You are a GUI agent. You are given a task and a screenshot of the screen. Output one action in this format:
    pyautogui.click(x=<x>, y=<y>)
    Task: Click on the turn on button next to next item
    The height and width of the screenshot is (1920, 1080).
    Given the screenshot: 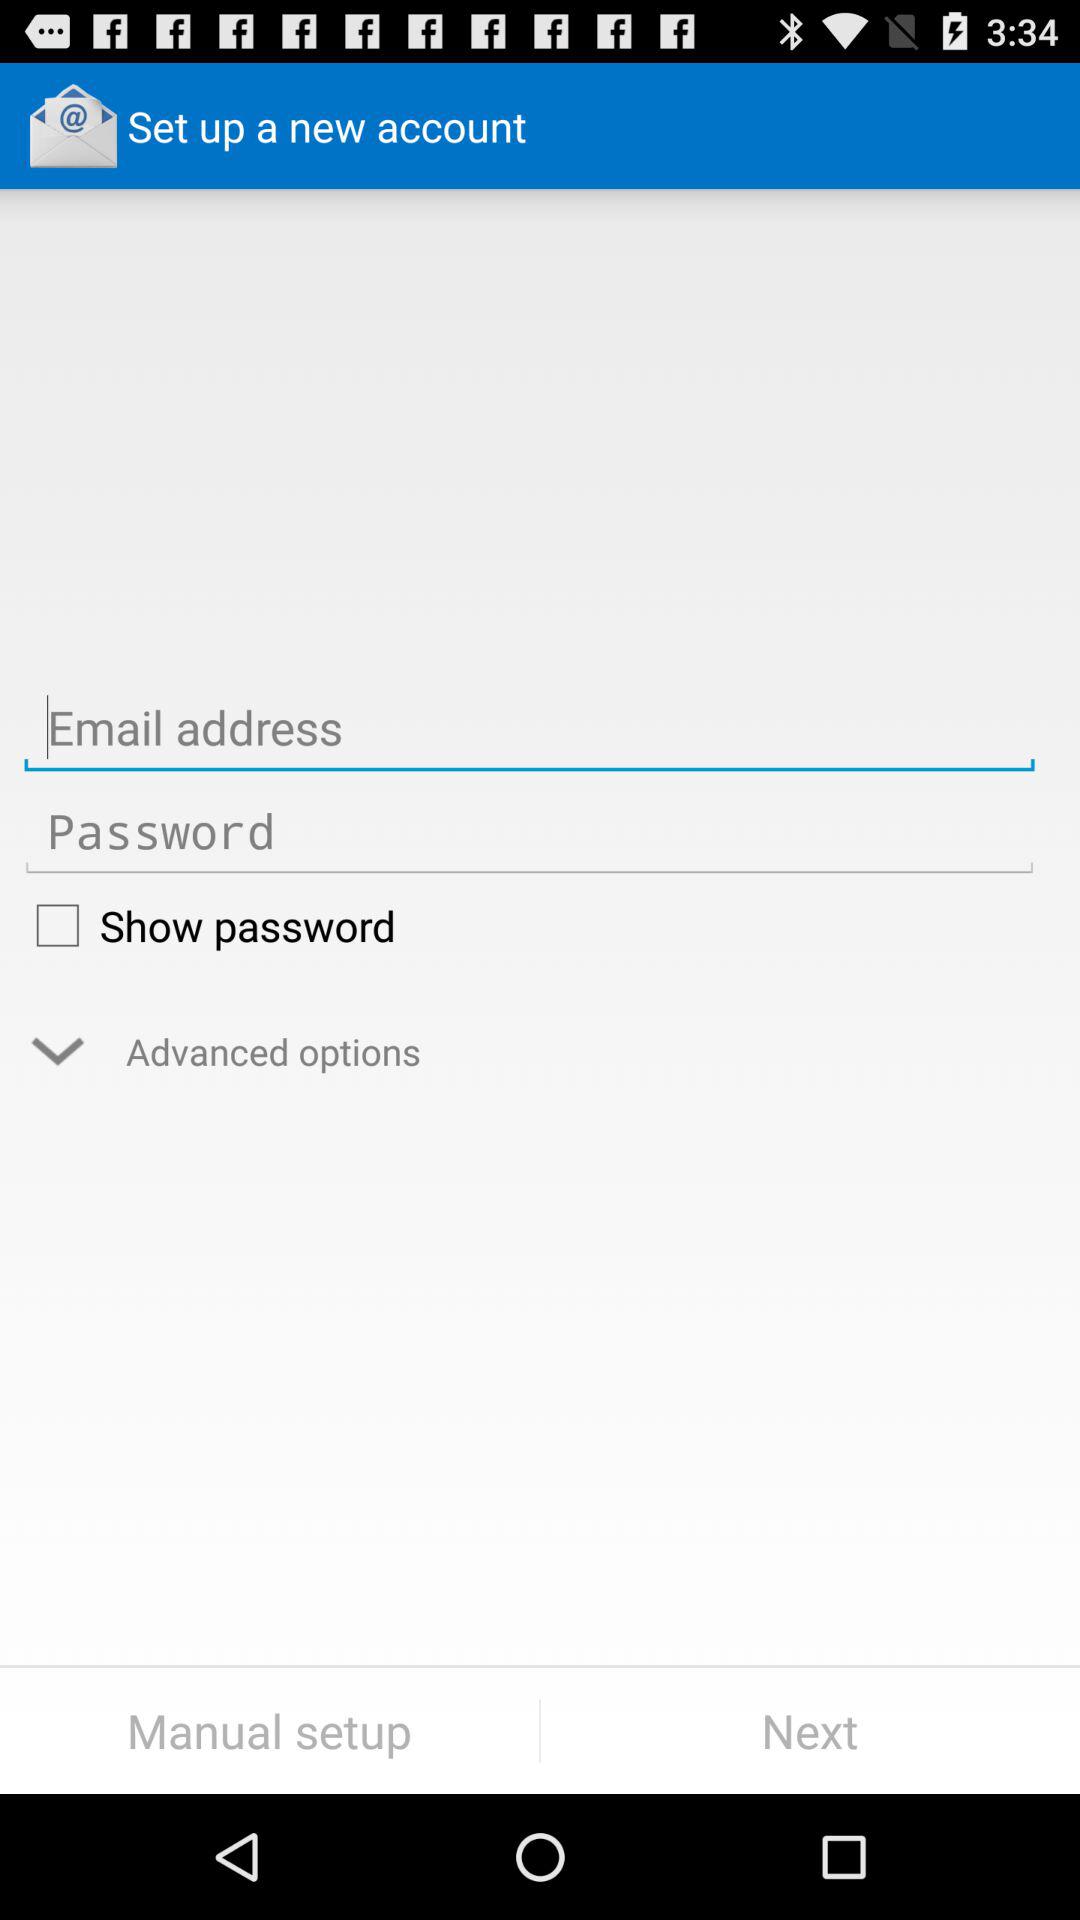 What is the action you would take?
    pyautogui.click(x=270, y=1730)
    